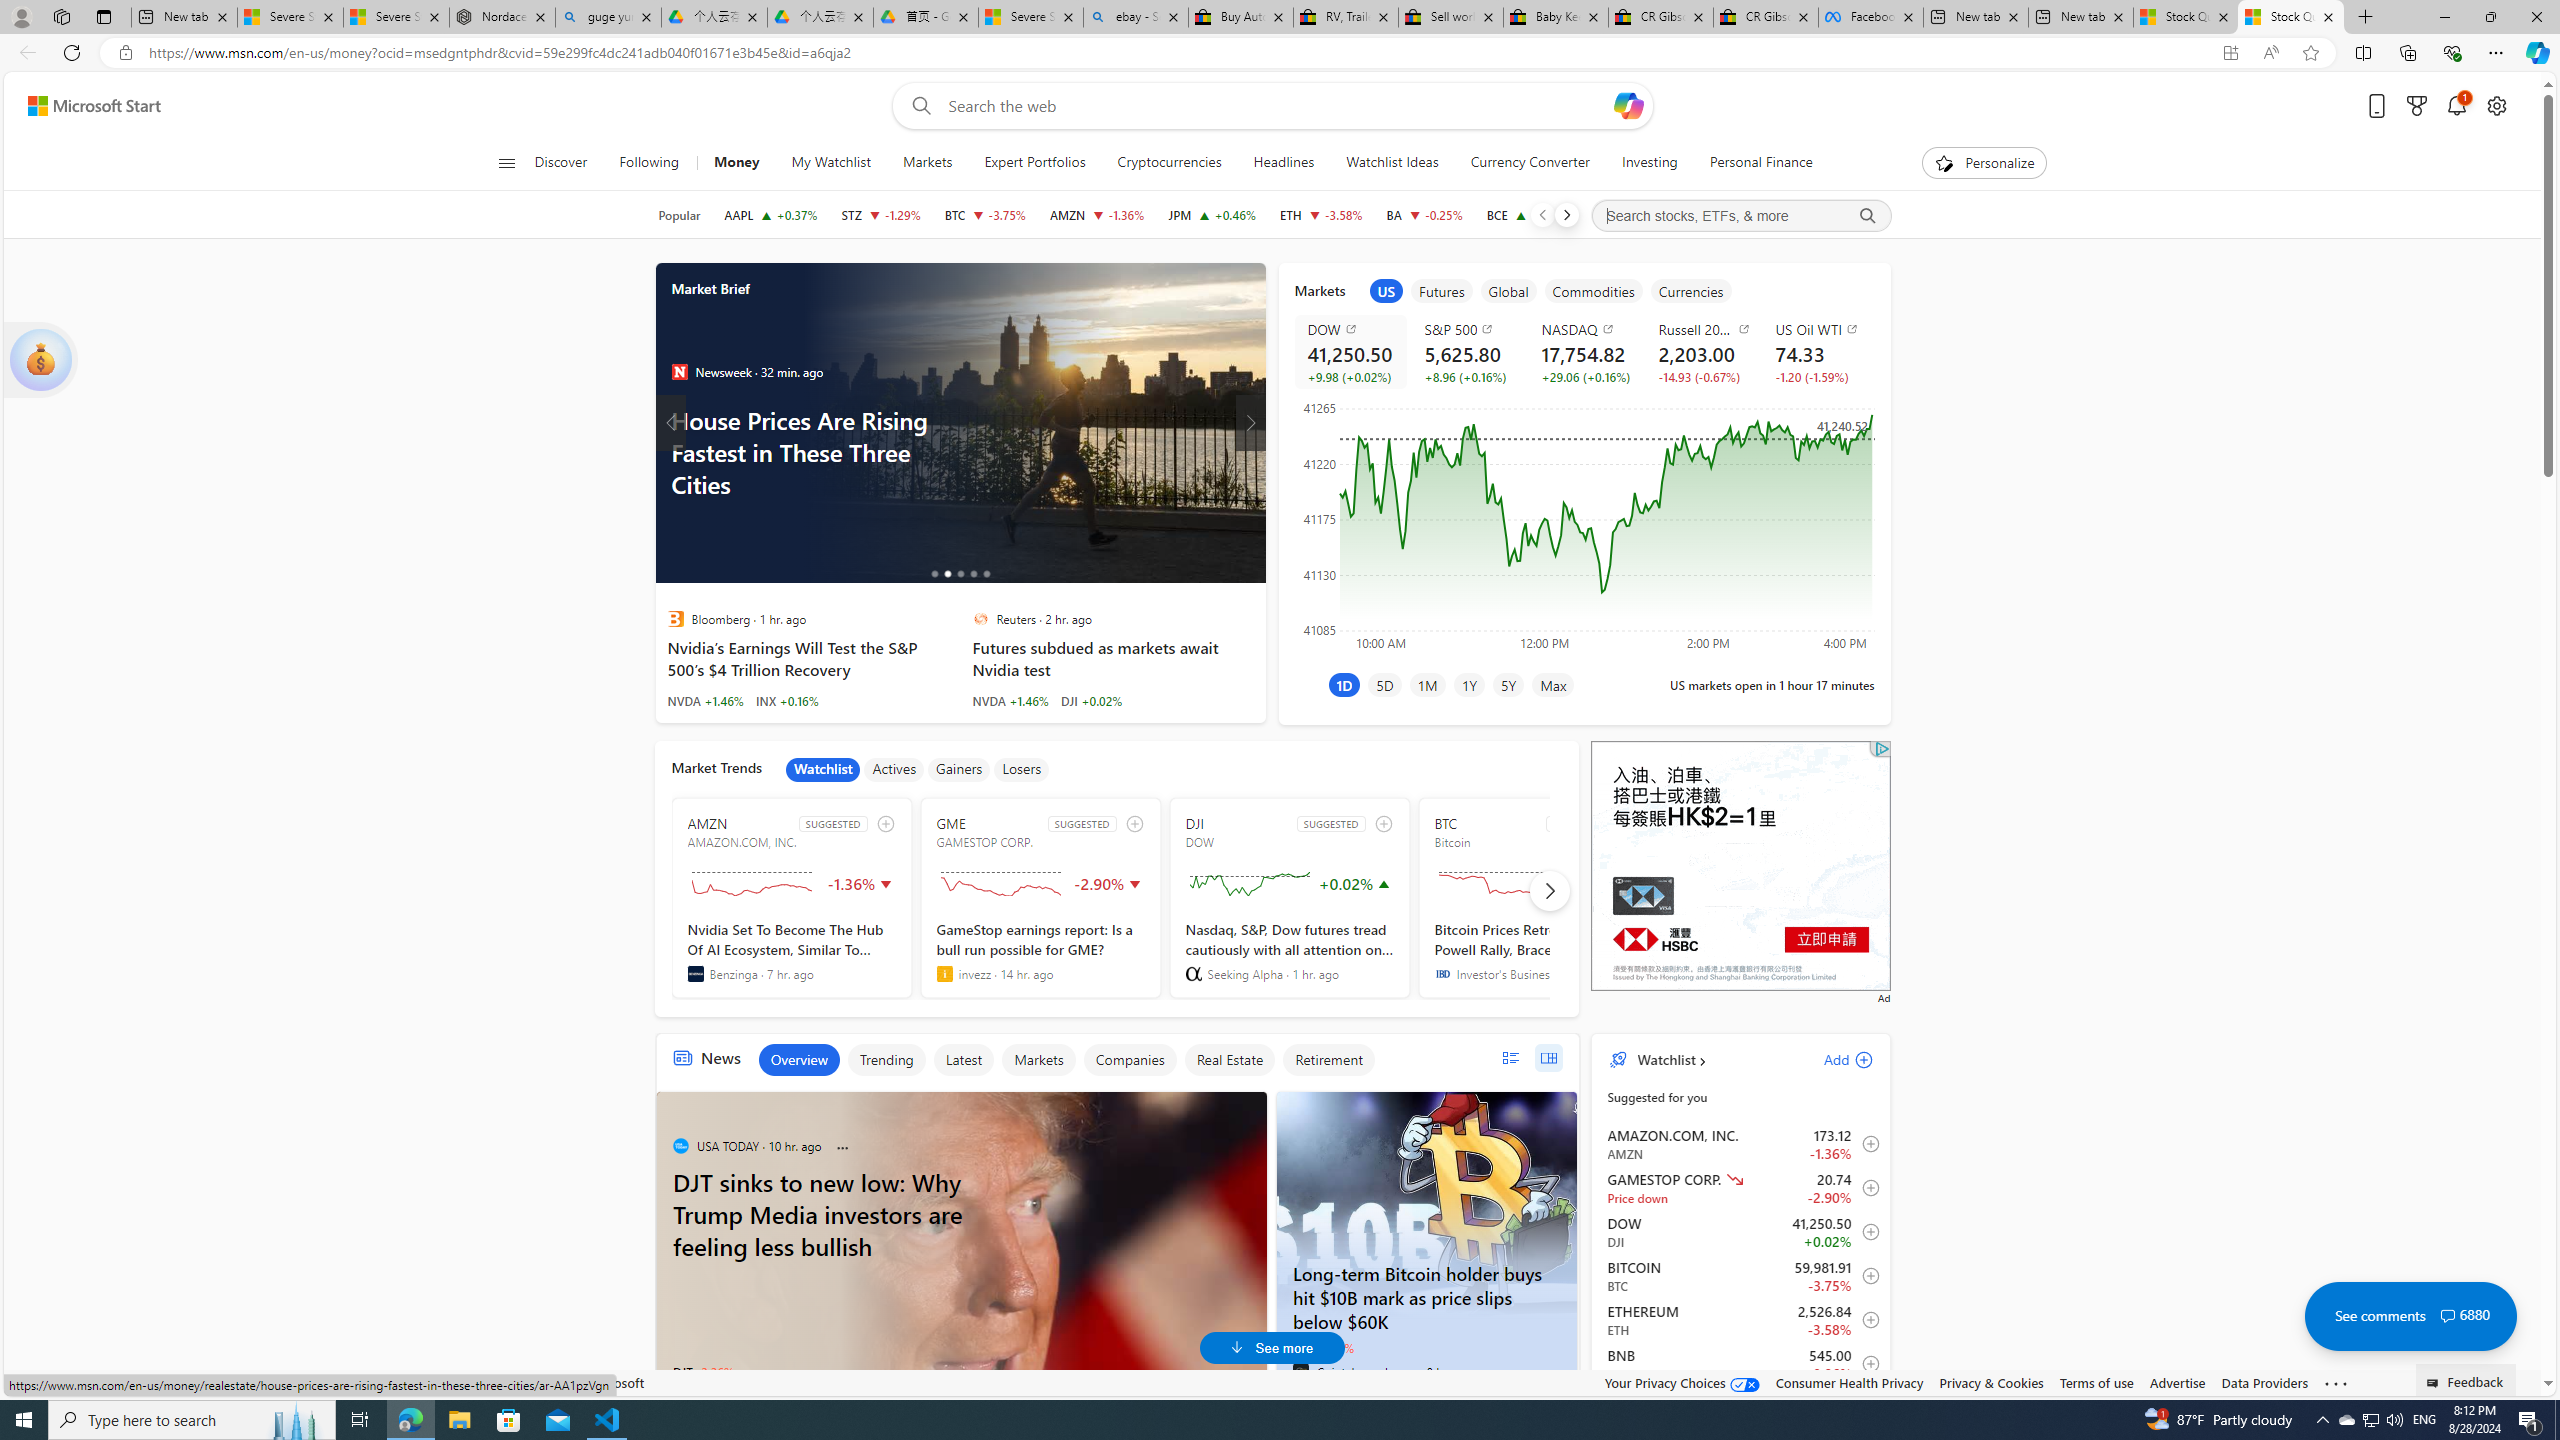 The width and height of the screenshot is (2560, 1440). What do you see at coordinates (928, 163) in the screenshot?
I see `Markets` at bounding box center [928, 163].